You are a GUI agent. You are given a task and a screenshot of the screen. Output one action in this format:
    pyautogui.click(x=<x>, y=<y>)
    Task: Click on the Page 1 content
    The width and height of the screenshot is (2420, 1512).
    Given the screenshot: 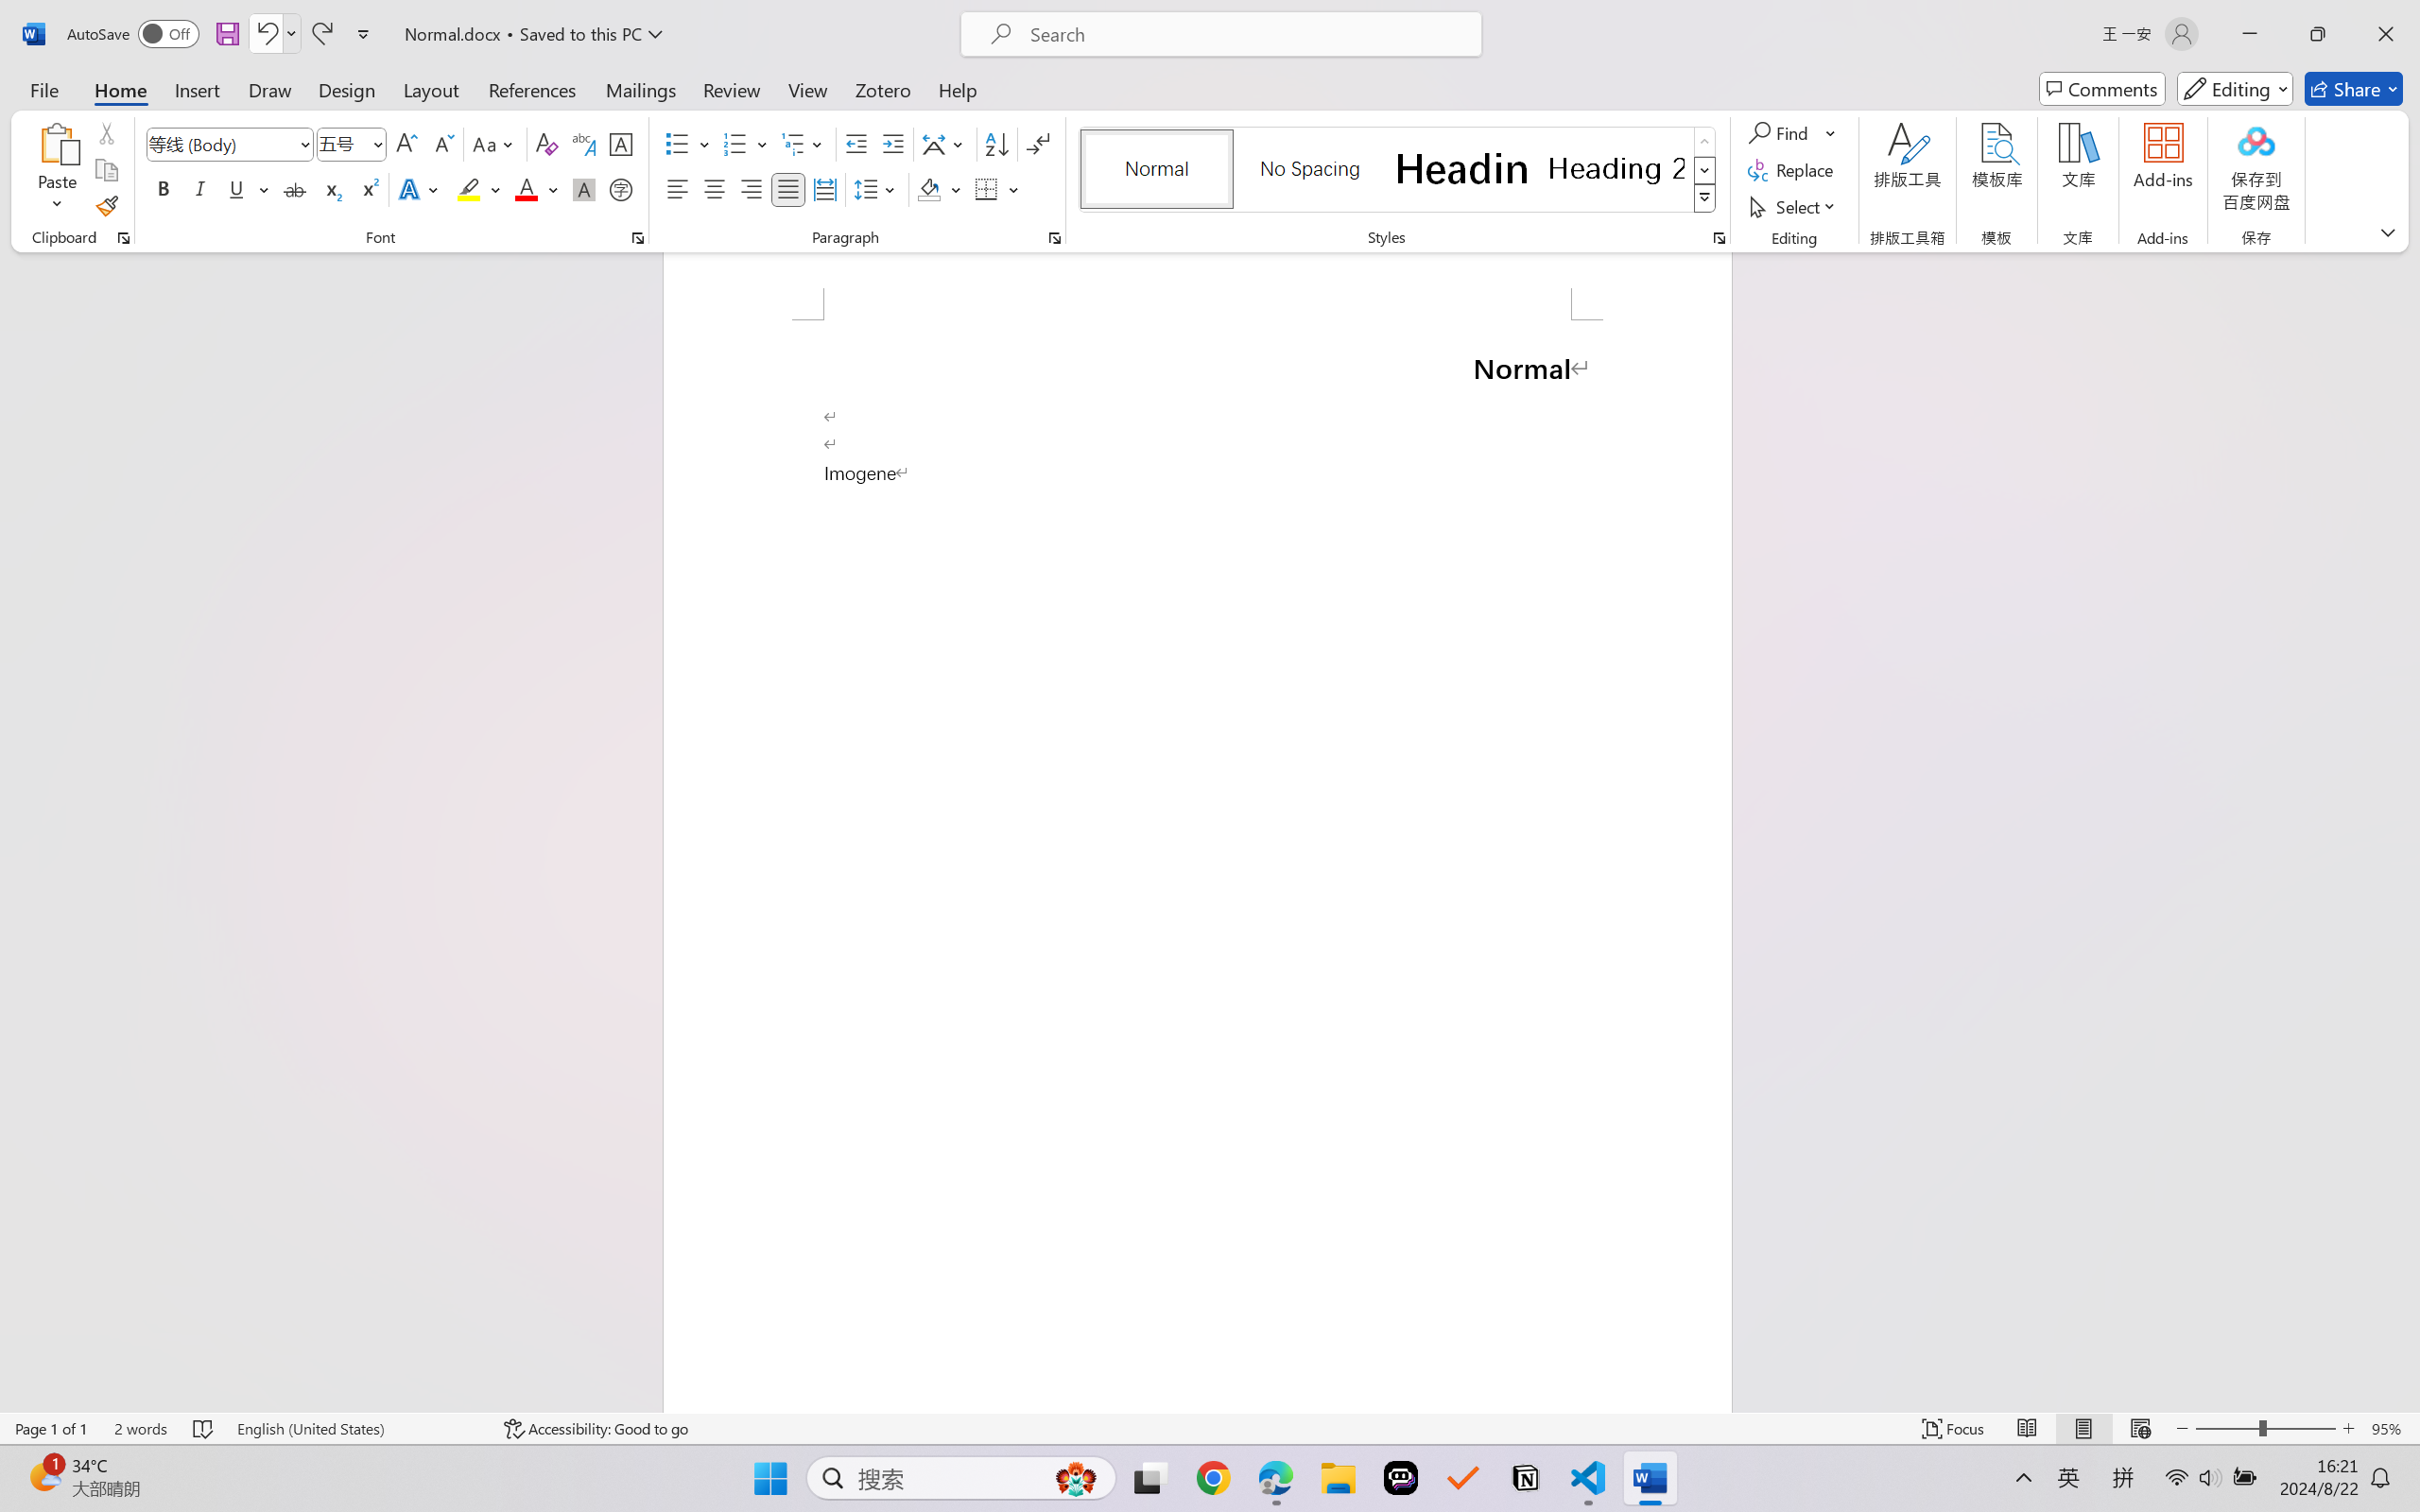 What is the action you would take?
    pyautogui.click(x=1197, y=866)
    